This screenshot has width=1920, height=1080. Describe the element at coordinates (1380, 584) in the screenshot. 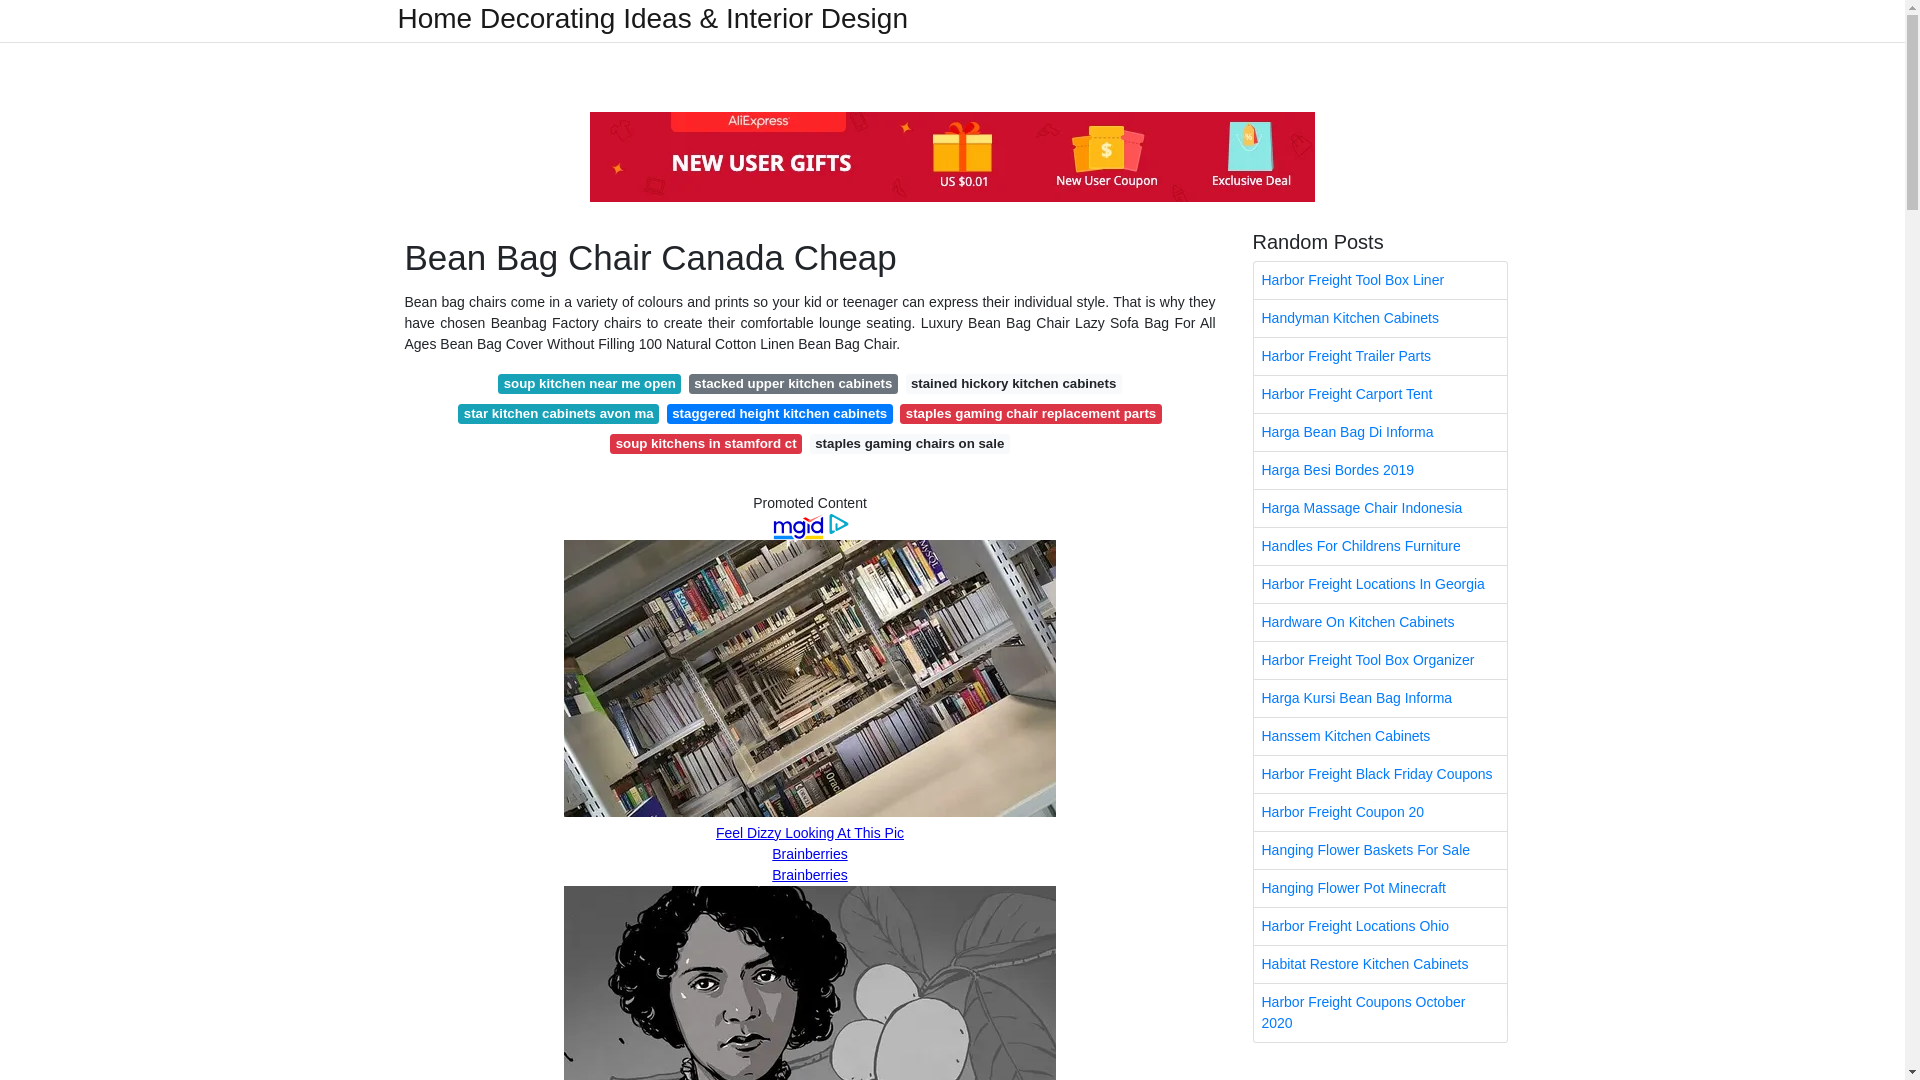

I see `Harbor Freight Locations In Georgia` at that location.